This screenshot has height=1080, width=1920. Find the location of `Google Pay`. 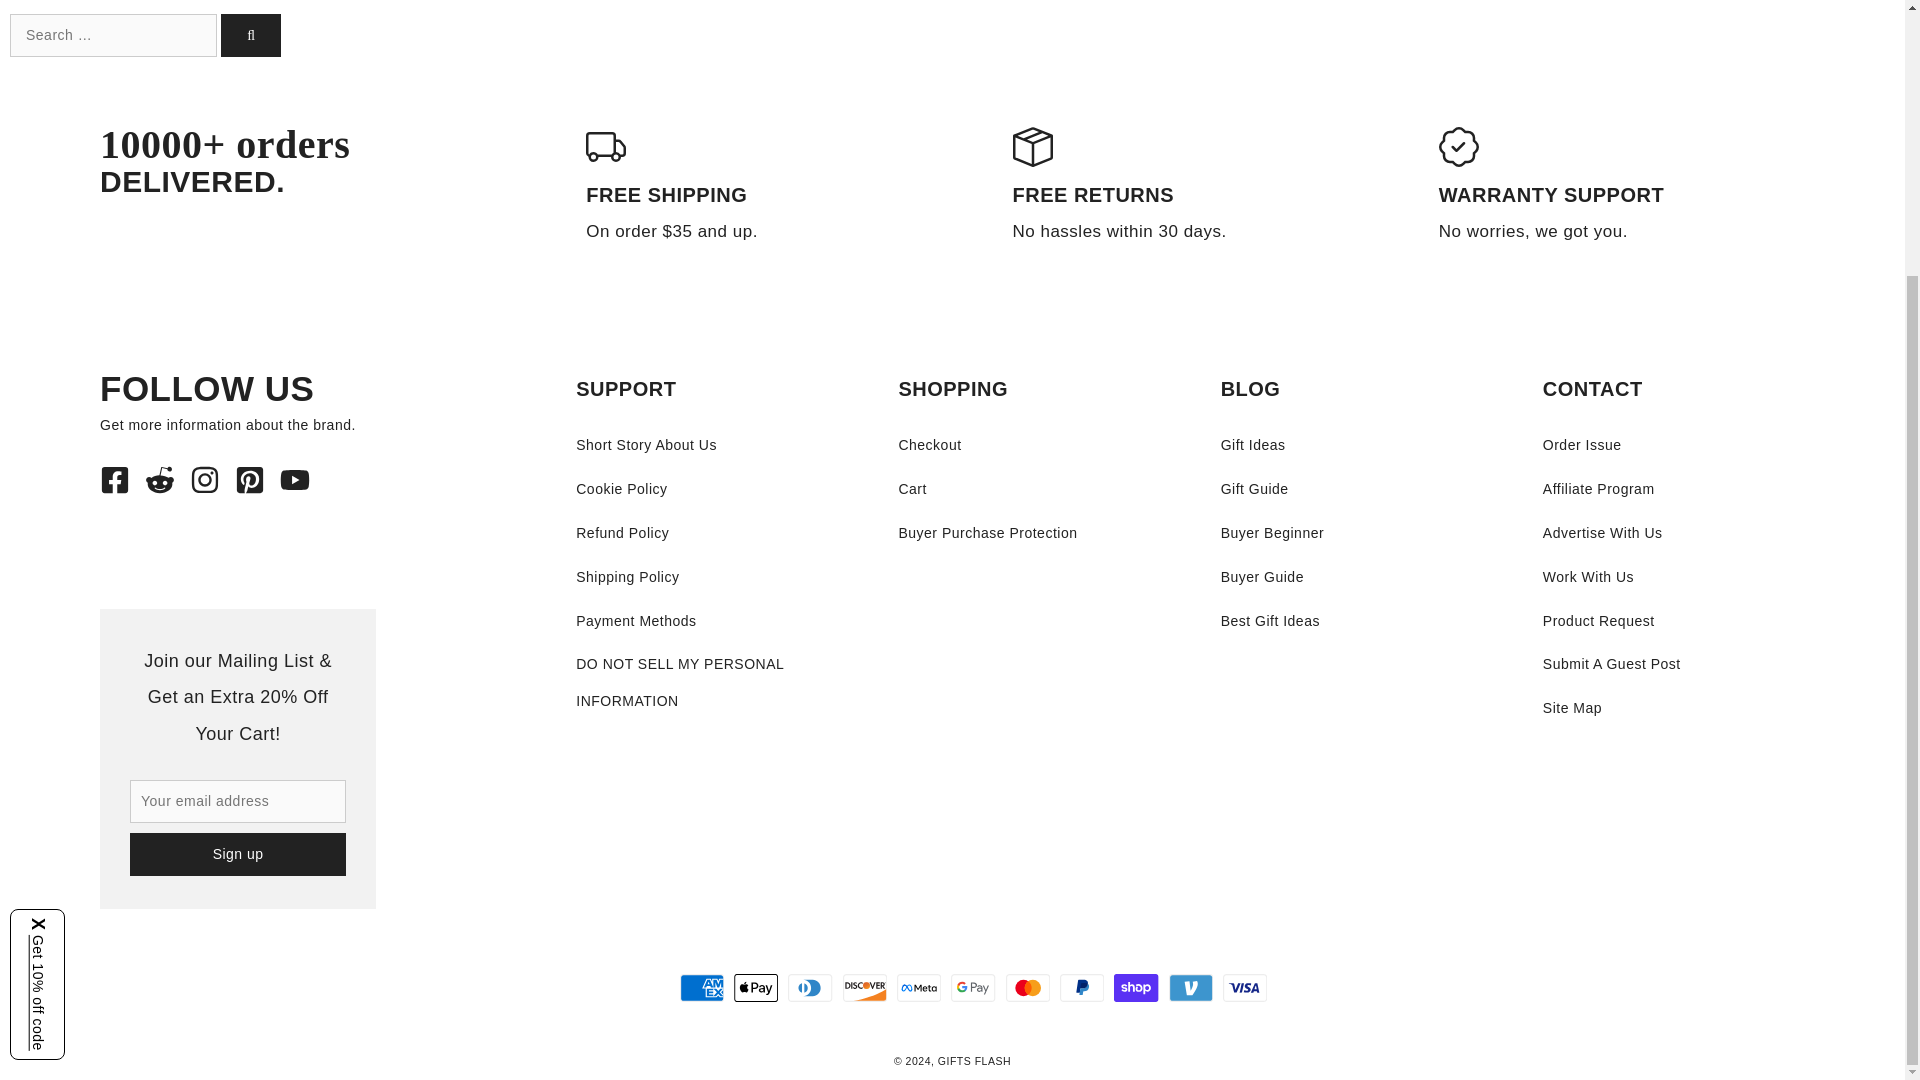

Google Pay is located at coordinates (972, 988).